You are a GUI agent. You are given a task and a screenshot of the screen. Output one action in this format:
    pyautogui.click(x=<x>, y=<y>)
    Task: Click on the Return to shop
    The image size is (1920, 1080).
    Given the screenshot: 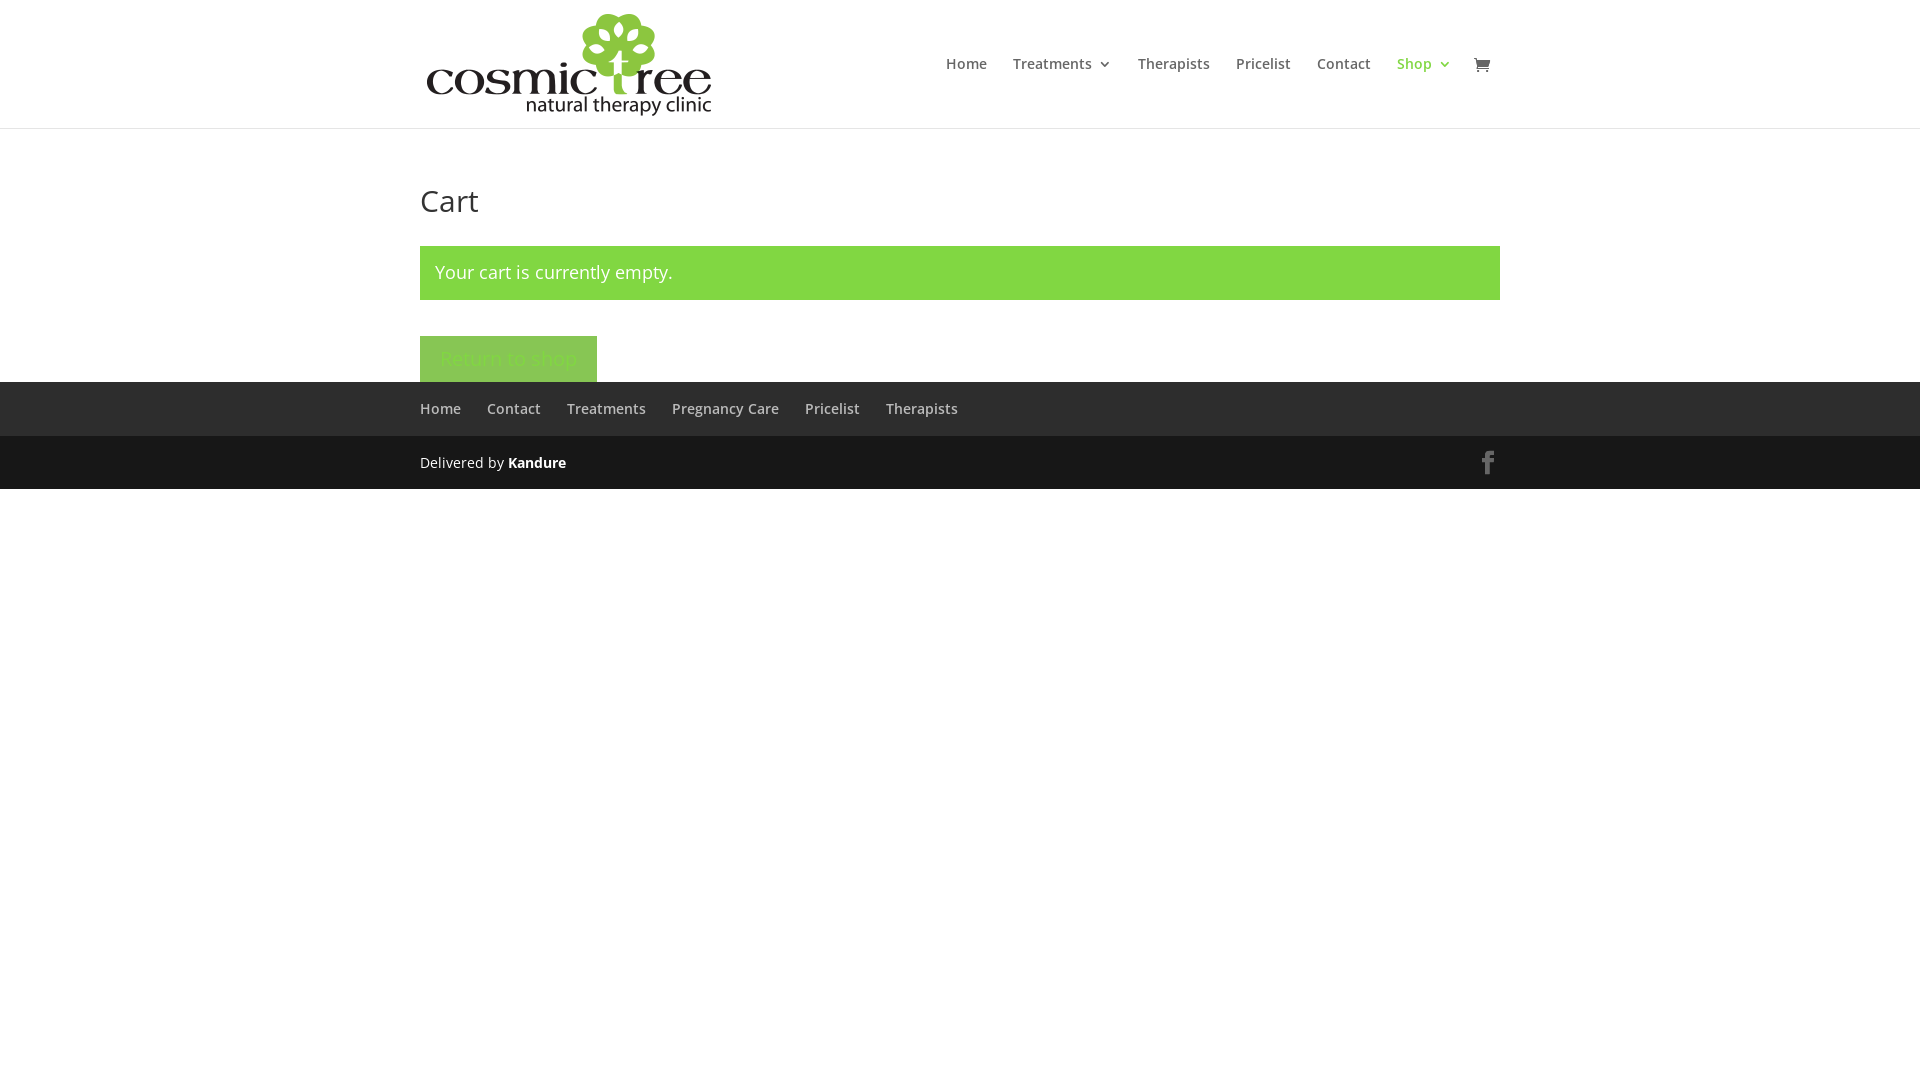 What is the action you would take?
    pyautogui.click(x=508, y=359)
    